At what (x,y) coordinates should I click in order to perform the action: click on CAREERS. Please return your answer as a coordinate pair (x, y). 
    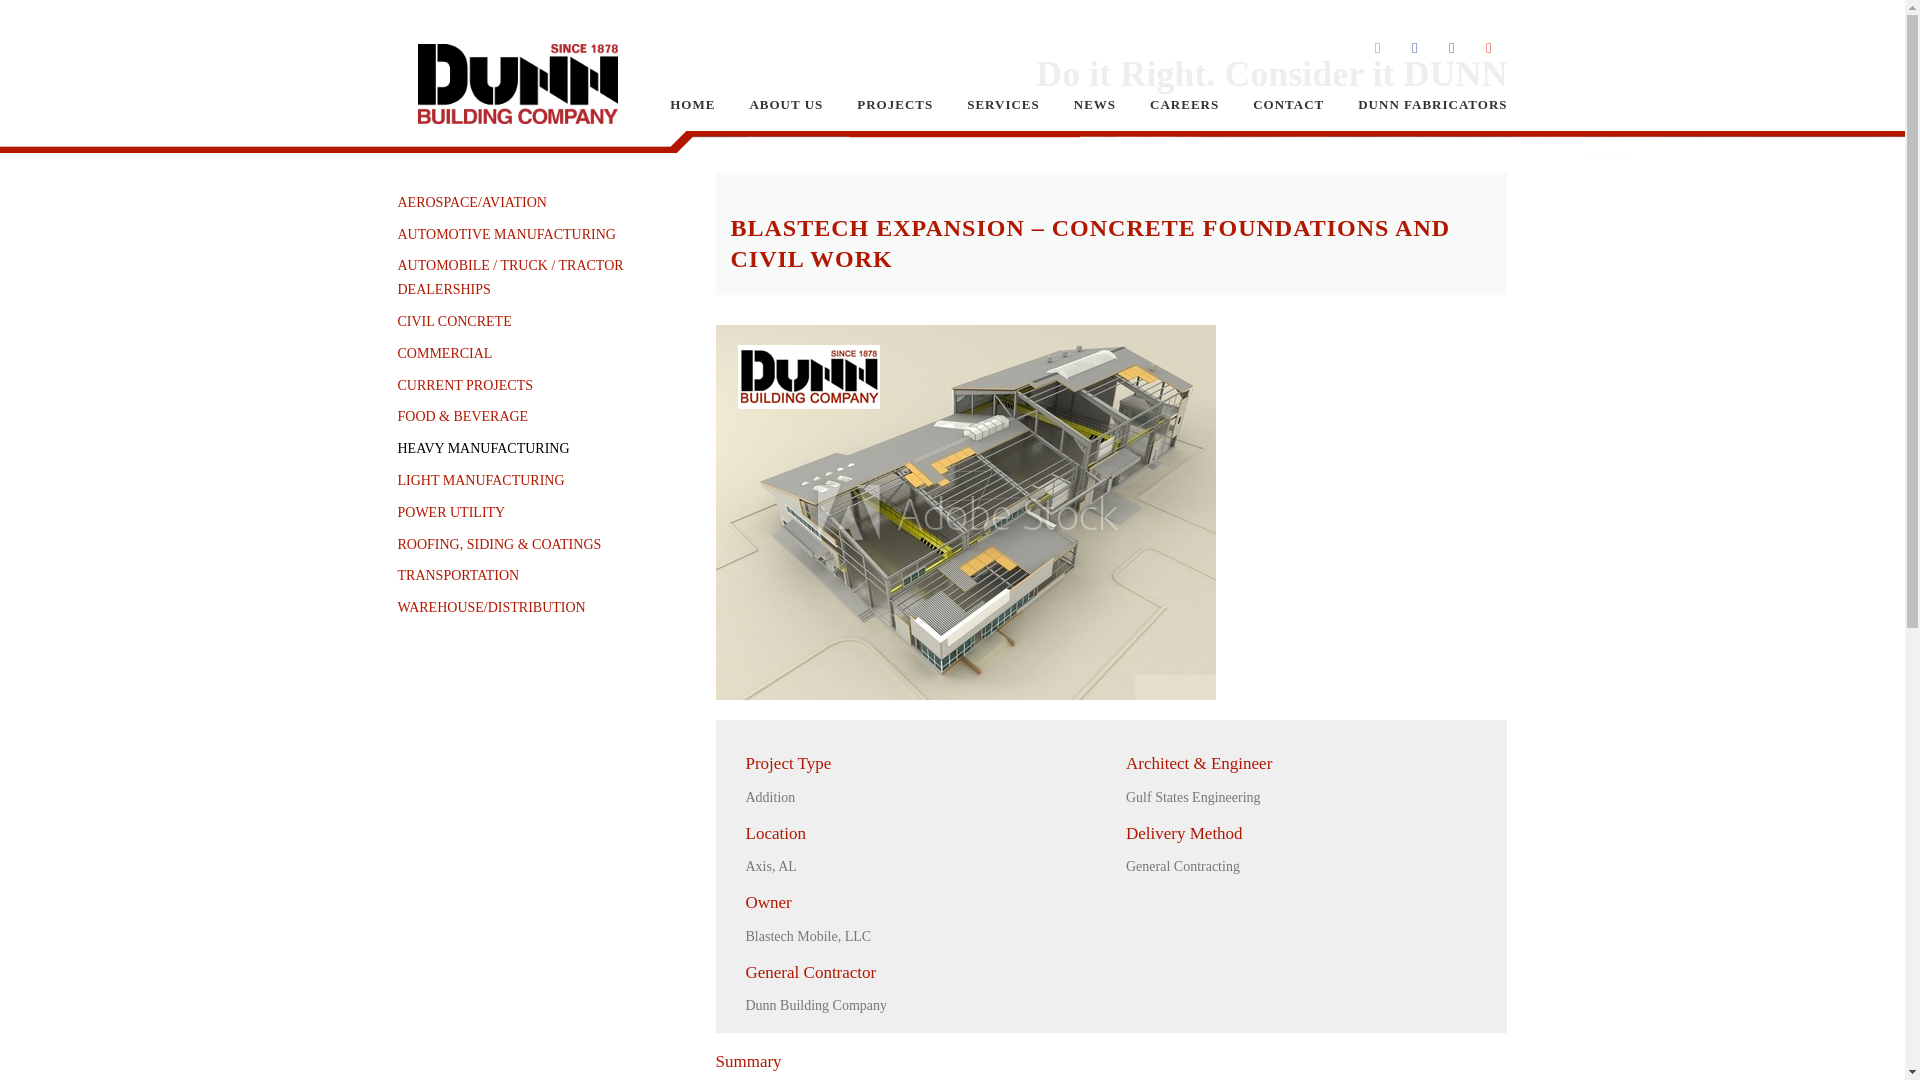
    Looking at the image, I should click on (1184, 104).